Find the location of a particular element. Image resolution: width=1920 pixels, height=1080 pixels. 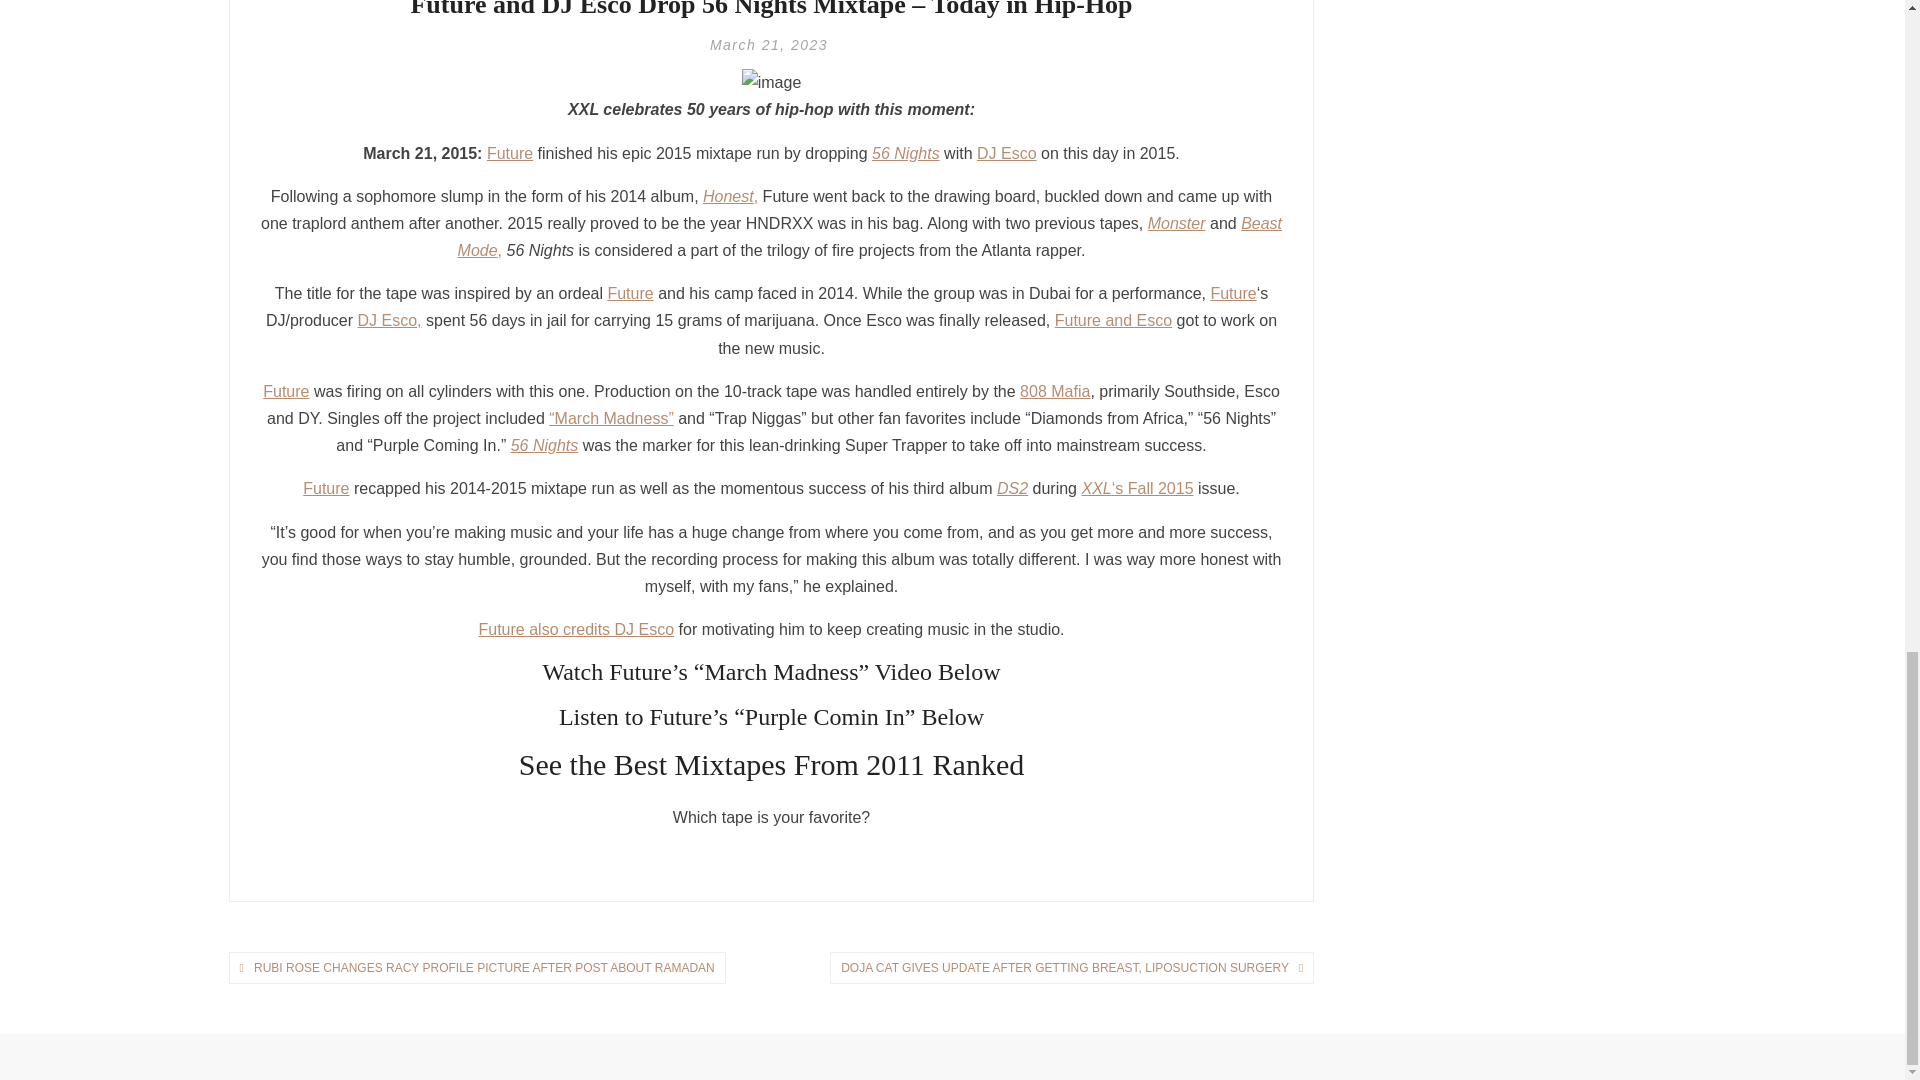

Future is located at coordinates (510, 153).